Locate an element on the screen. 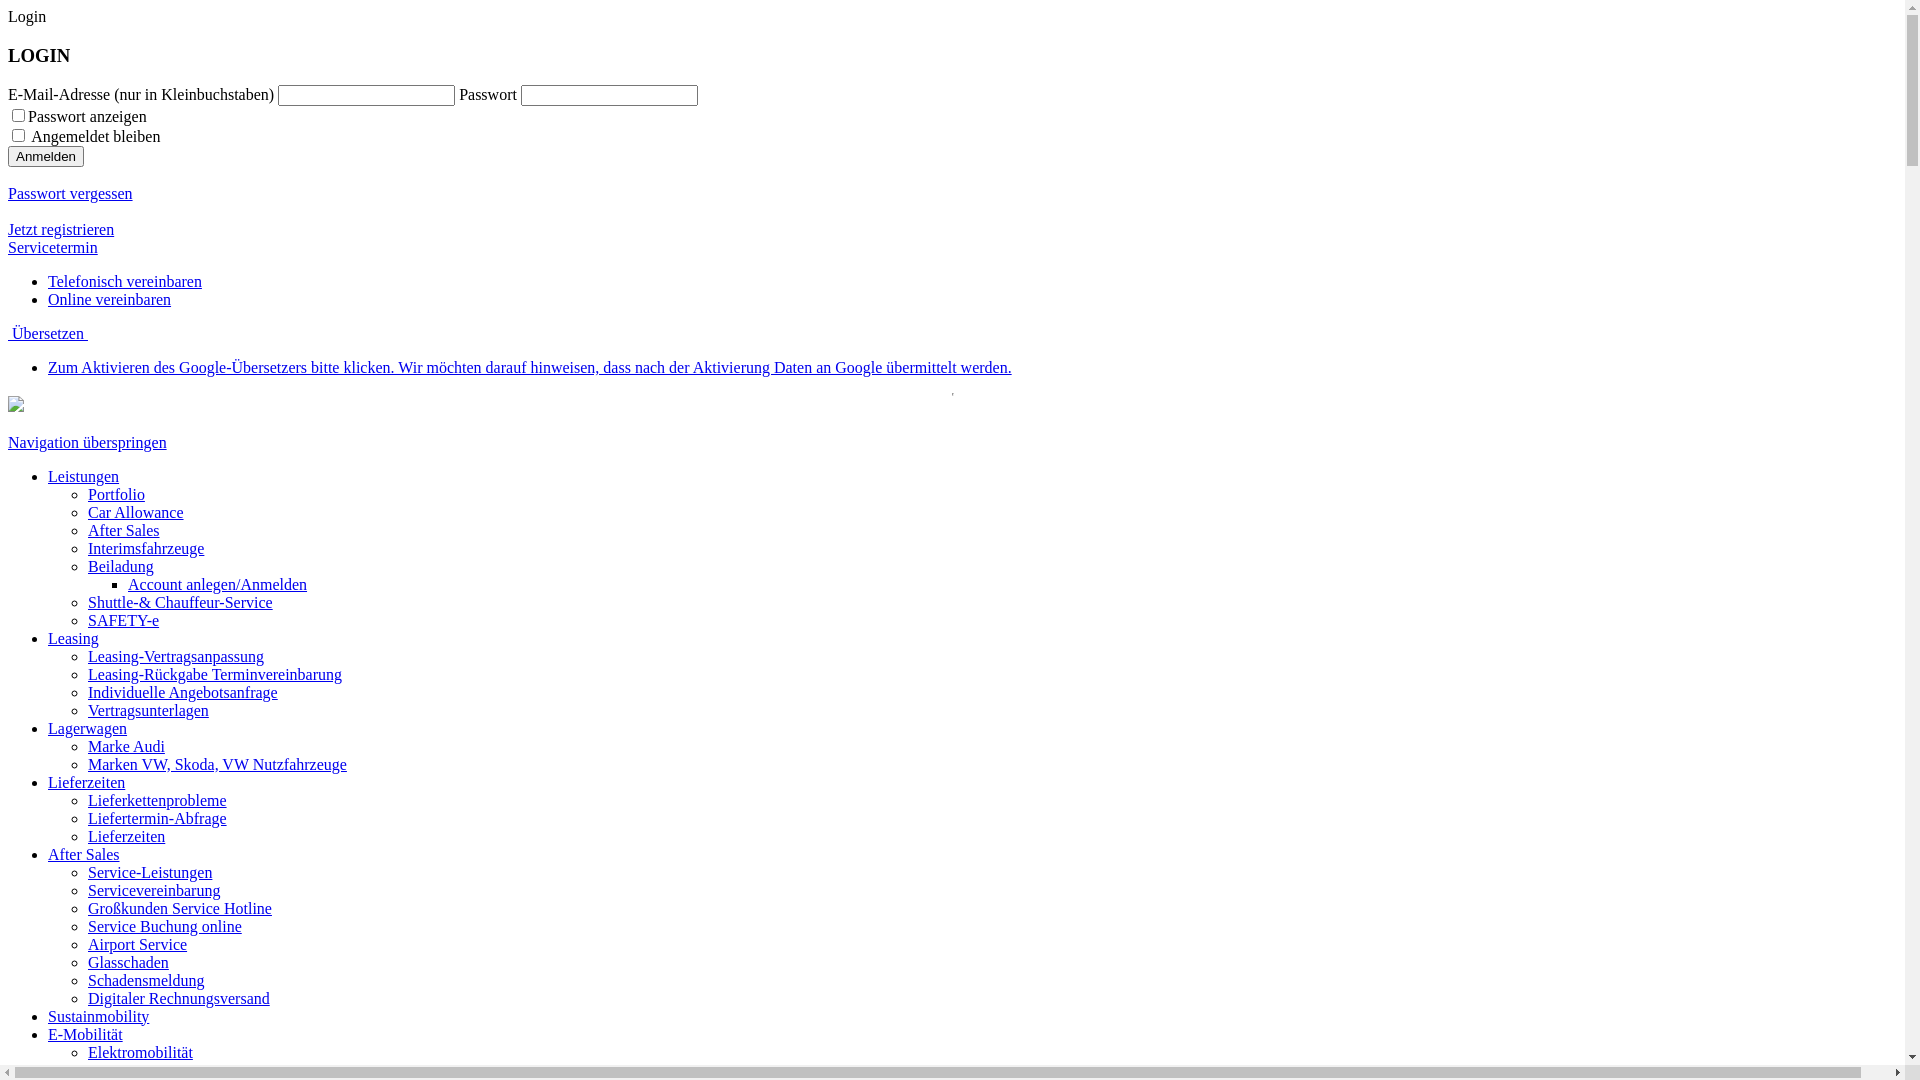 This screenshot has width=1920, height=1080. on is located at coordinates (18, 116).